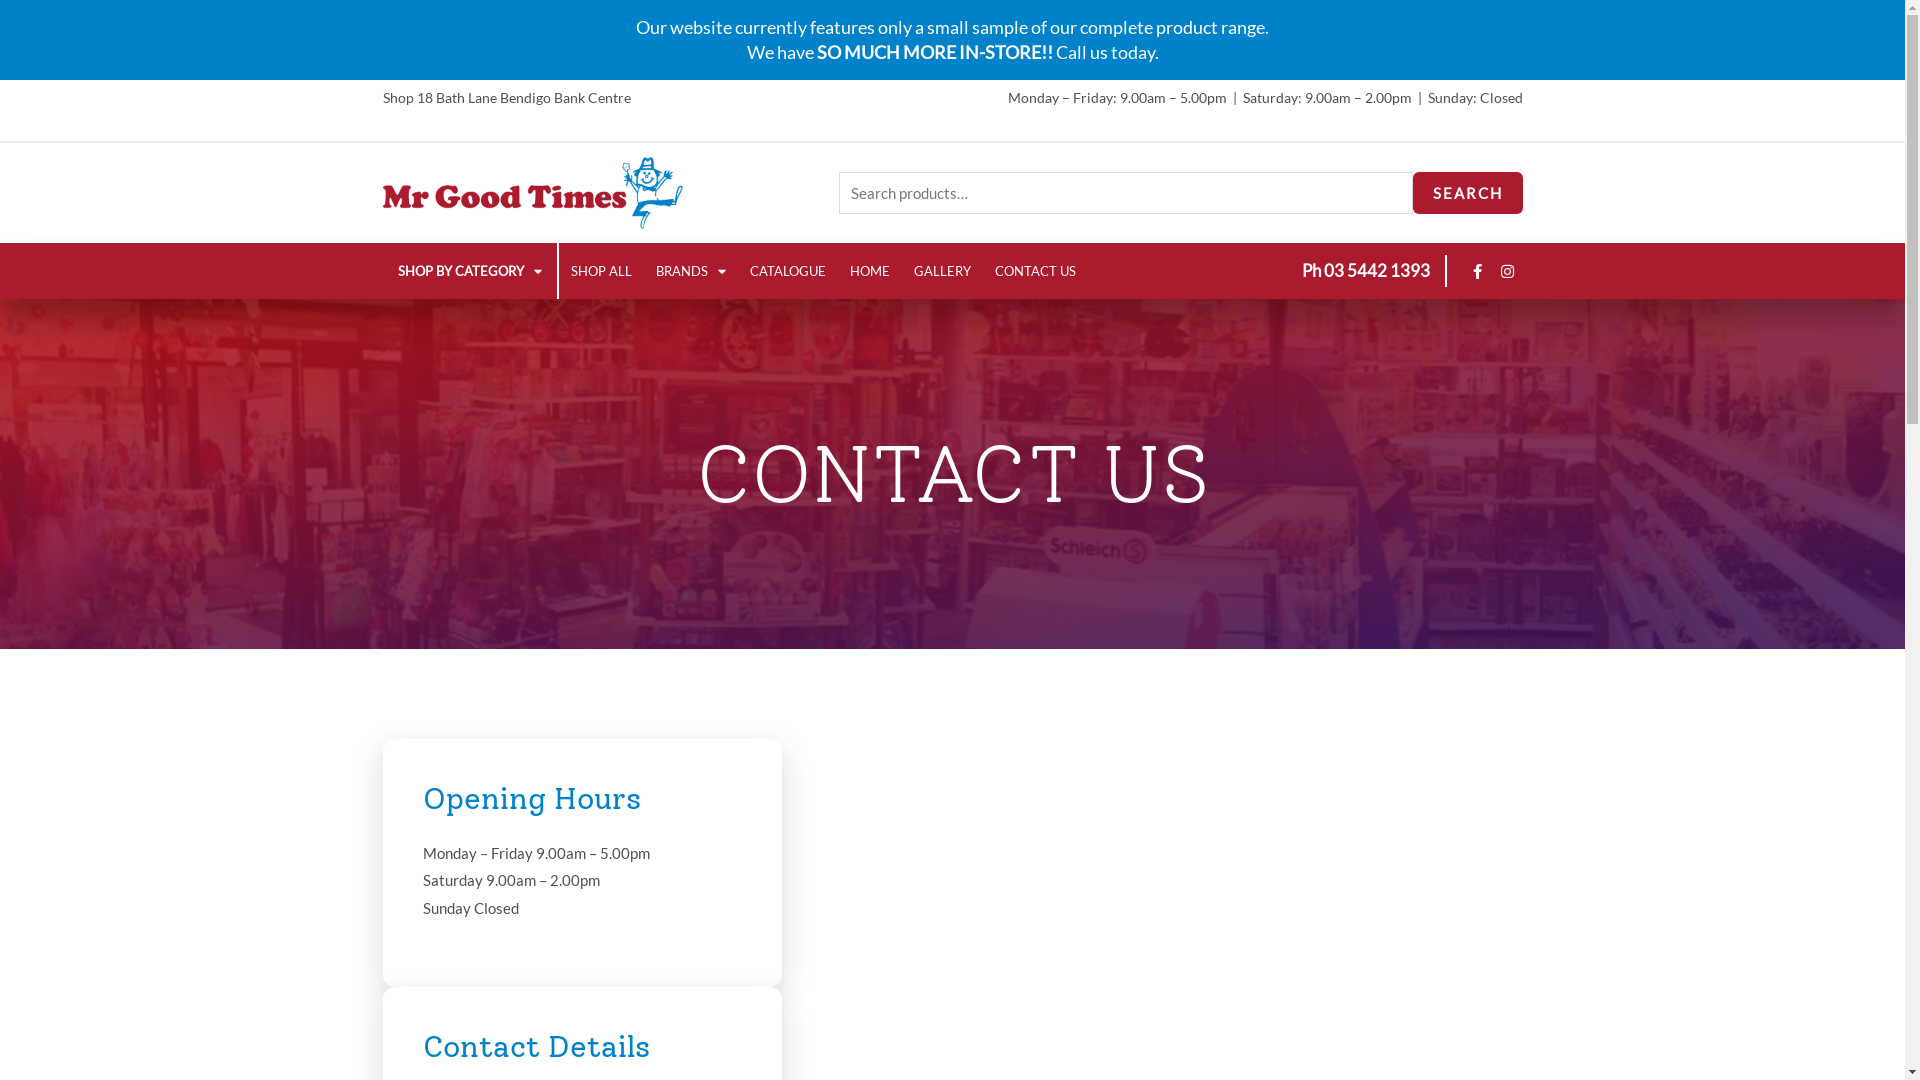 The height and width of the screenshot is (1080, 1920). What do you see at coordinates (1034, 271) in the screenshot?
I see `CONTACT US` at bounding box center [1034, 271].